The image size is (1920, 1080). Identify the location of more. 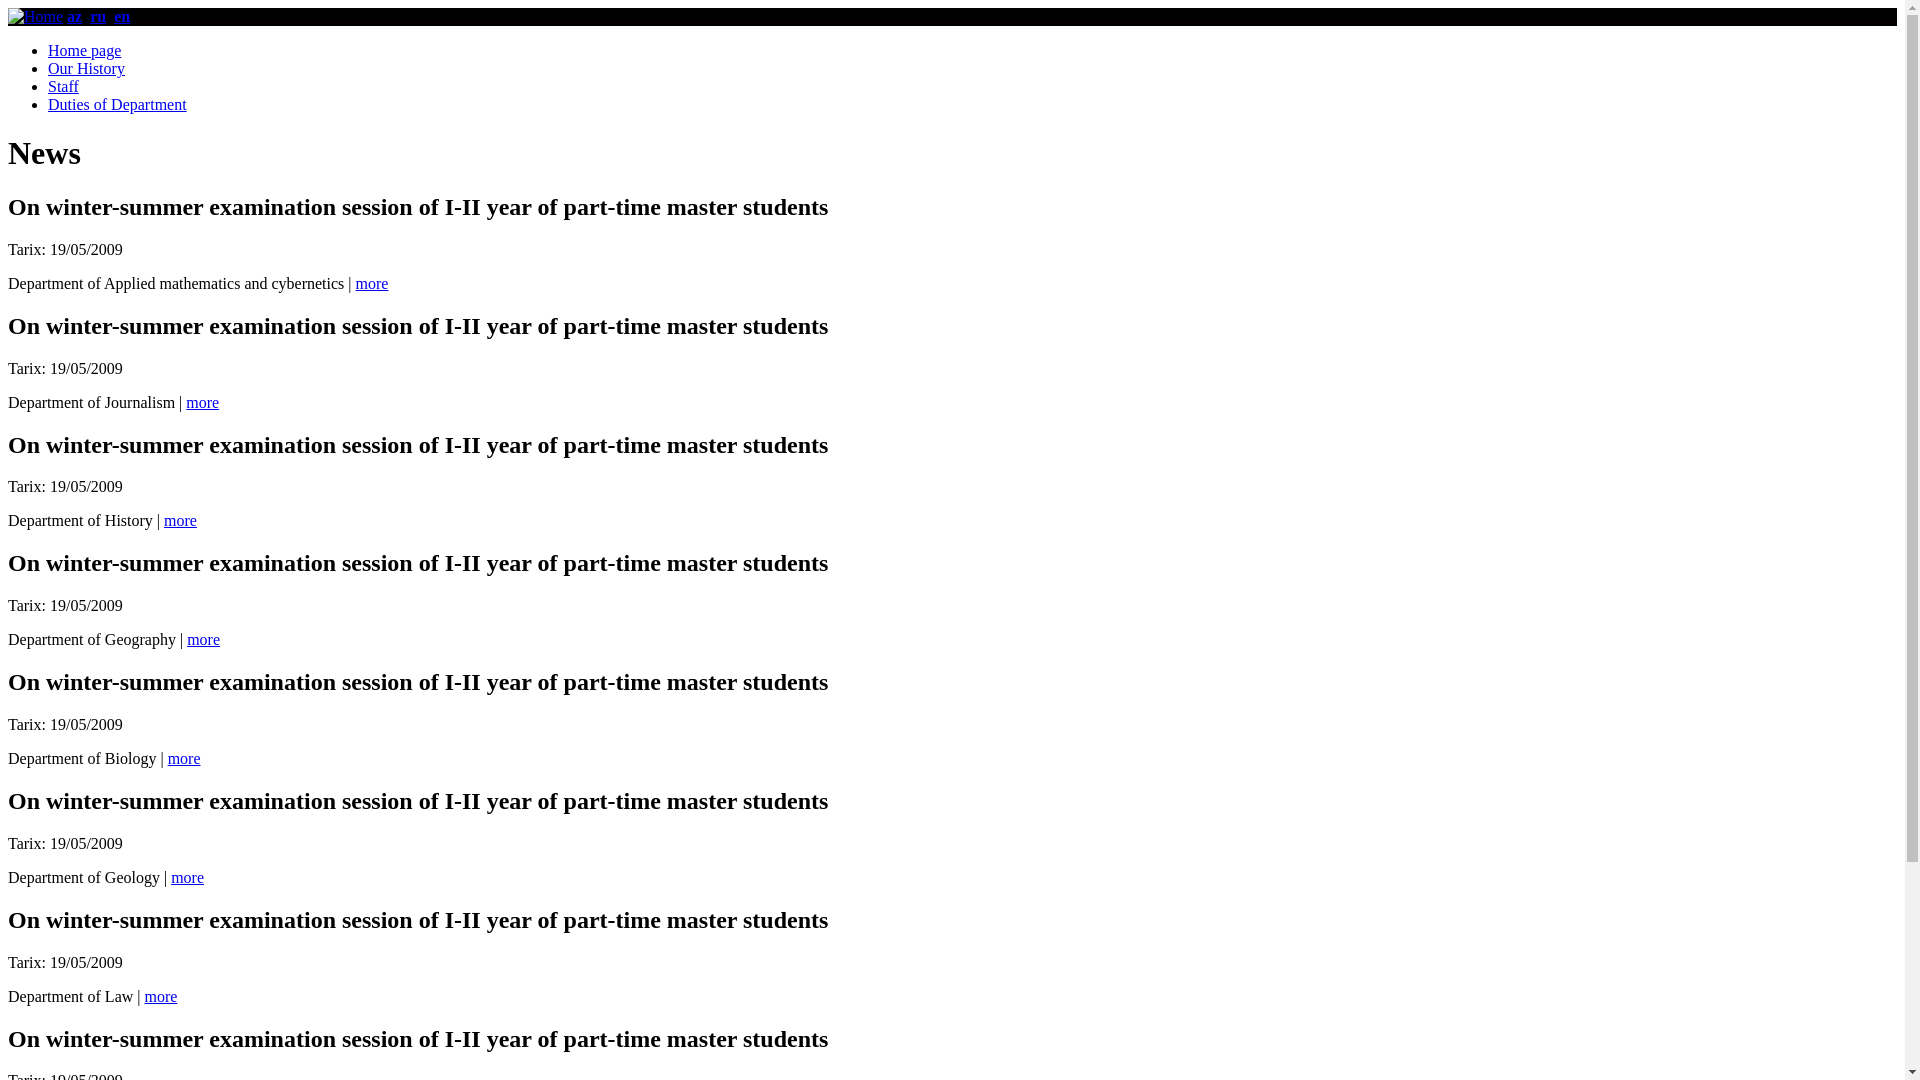
(188, 878).